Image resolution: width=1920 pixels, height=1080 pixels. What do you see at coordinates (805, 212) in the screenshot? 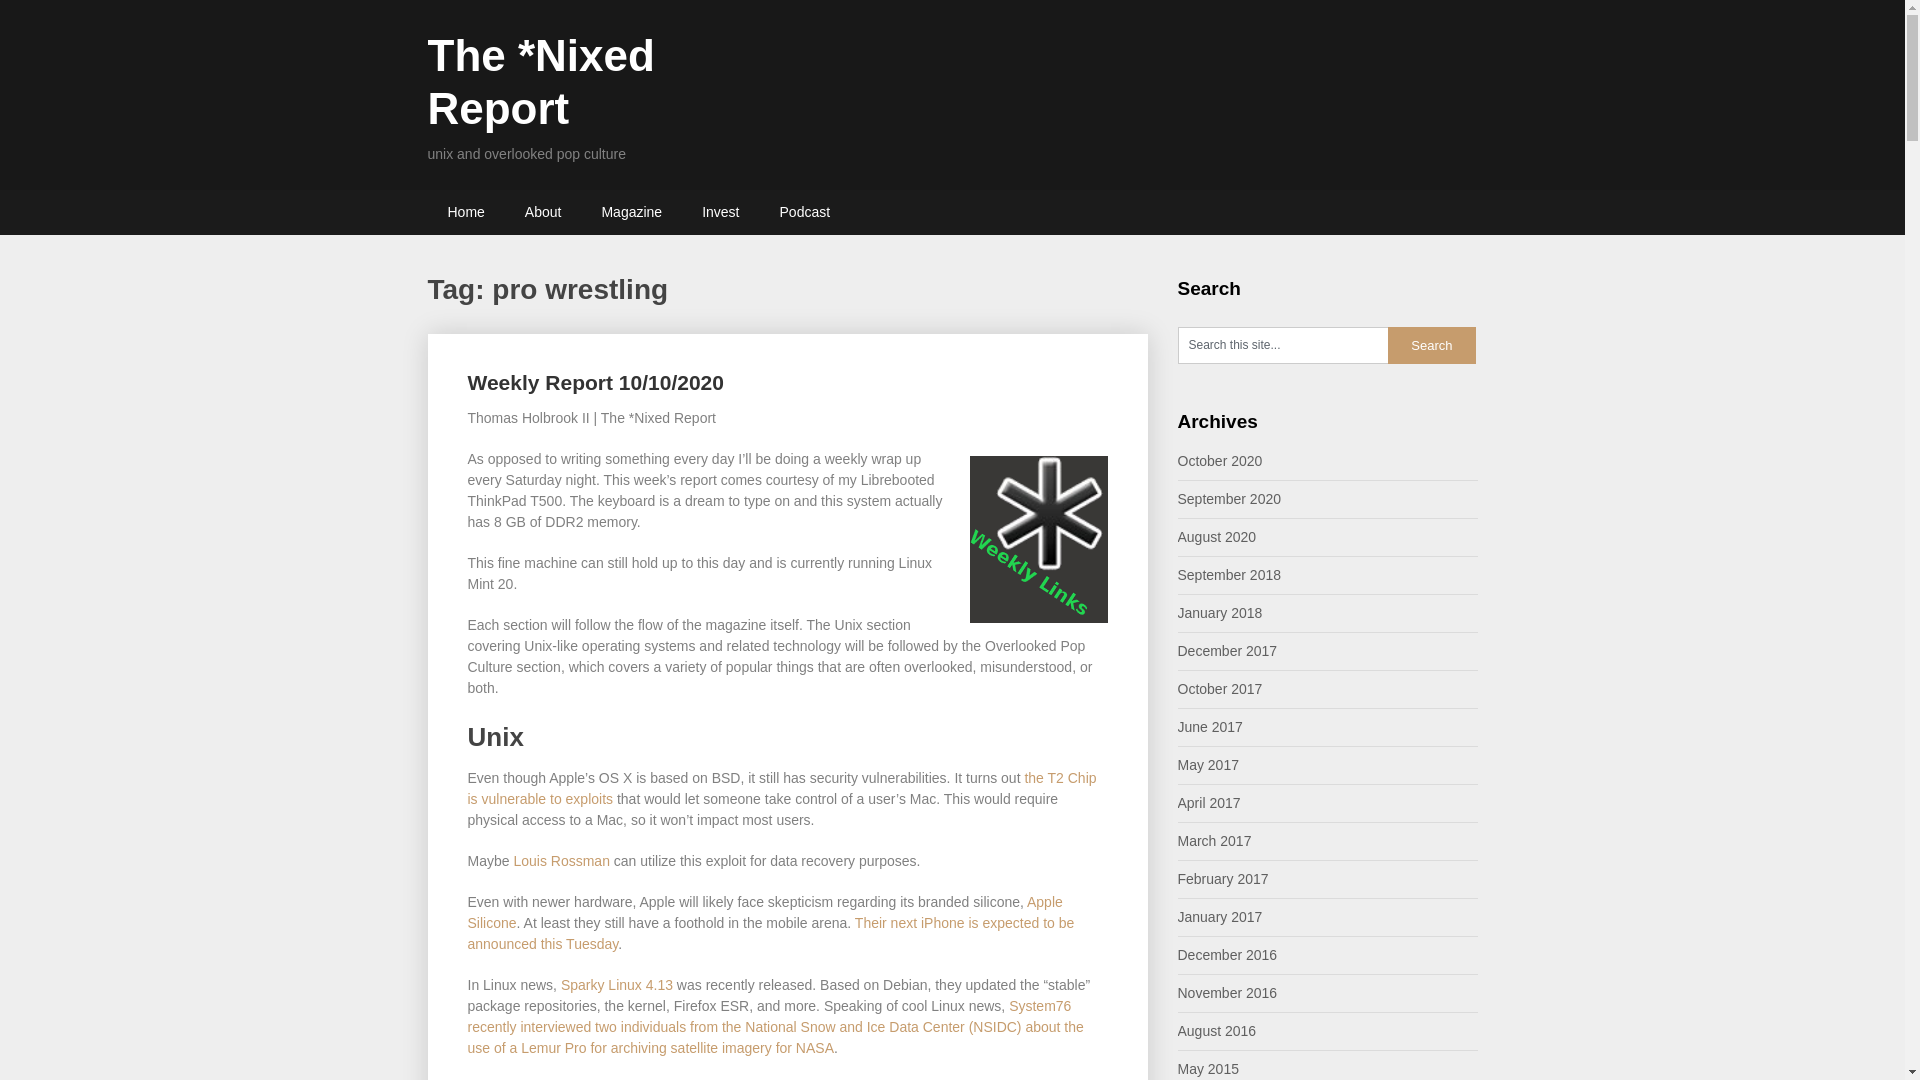
I see `Podcast` at bounding box center [805, 212].